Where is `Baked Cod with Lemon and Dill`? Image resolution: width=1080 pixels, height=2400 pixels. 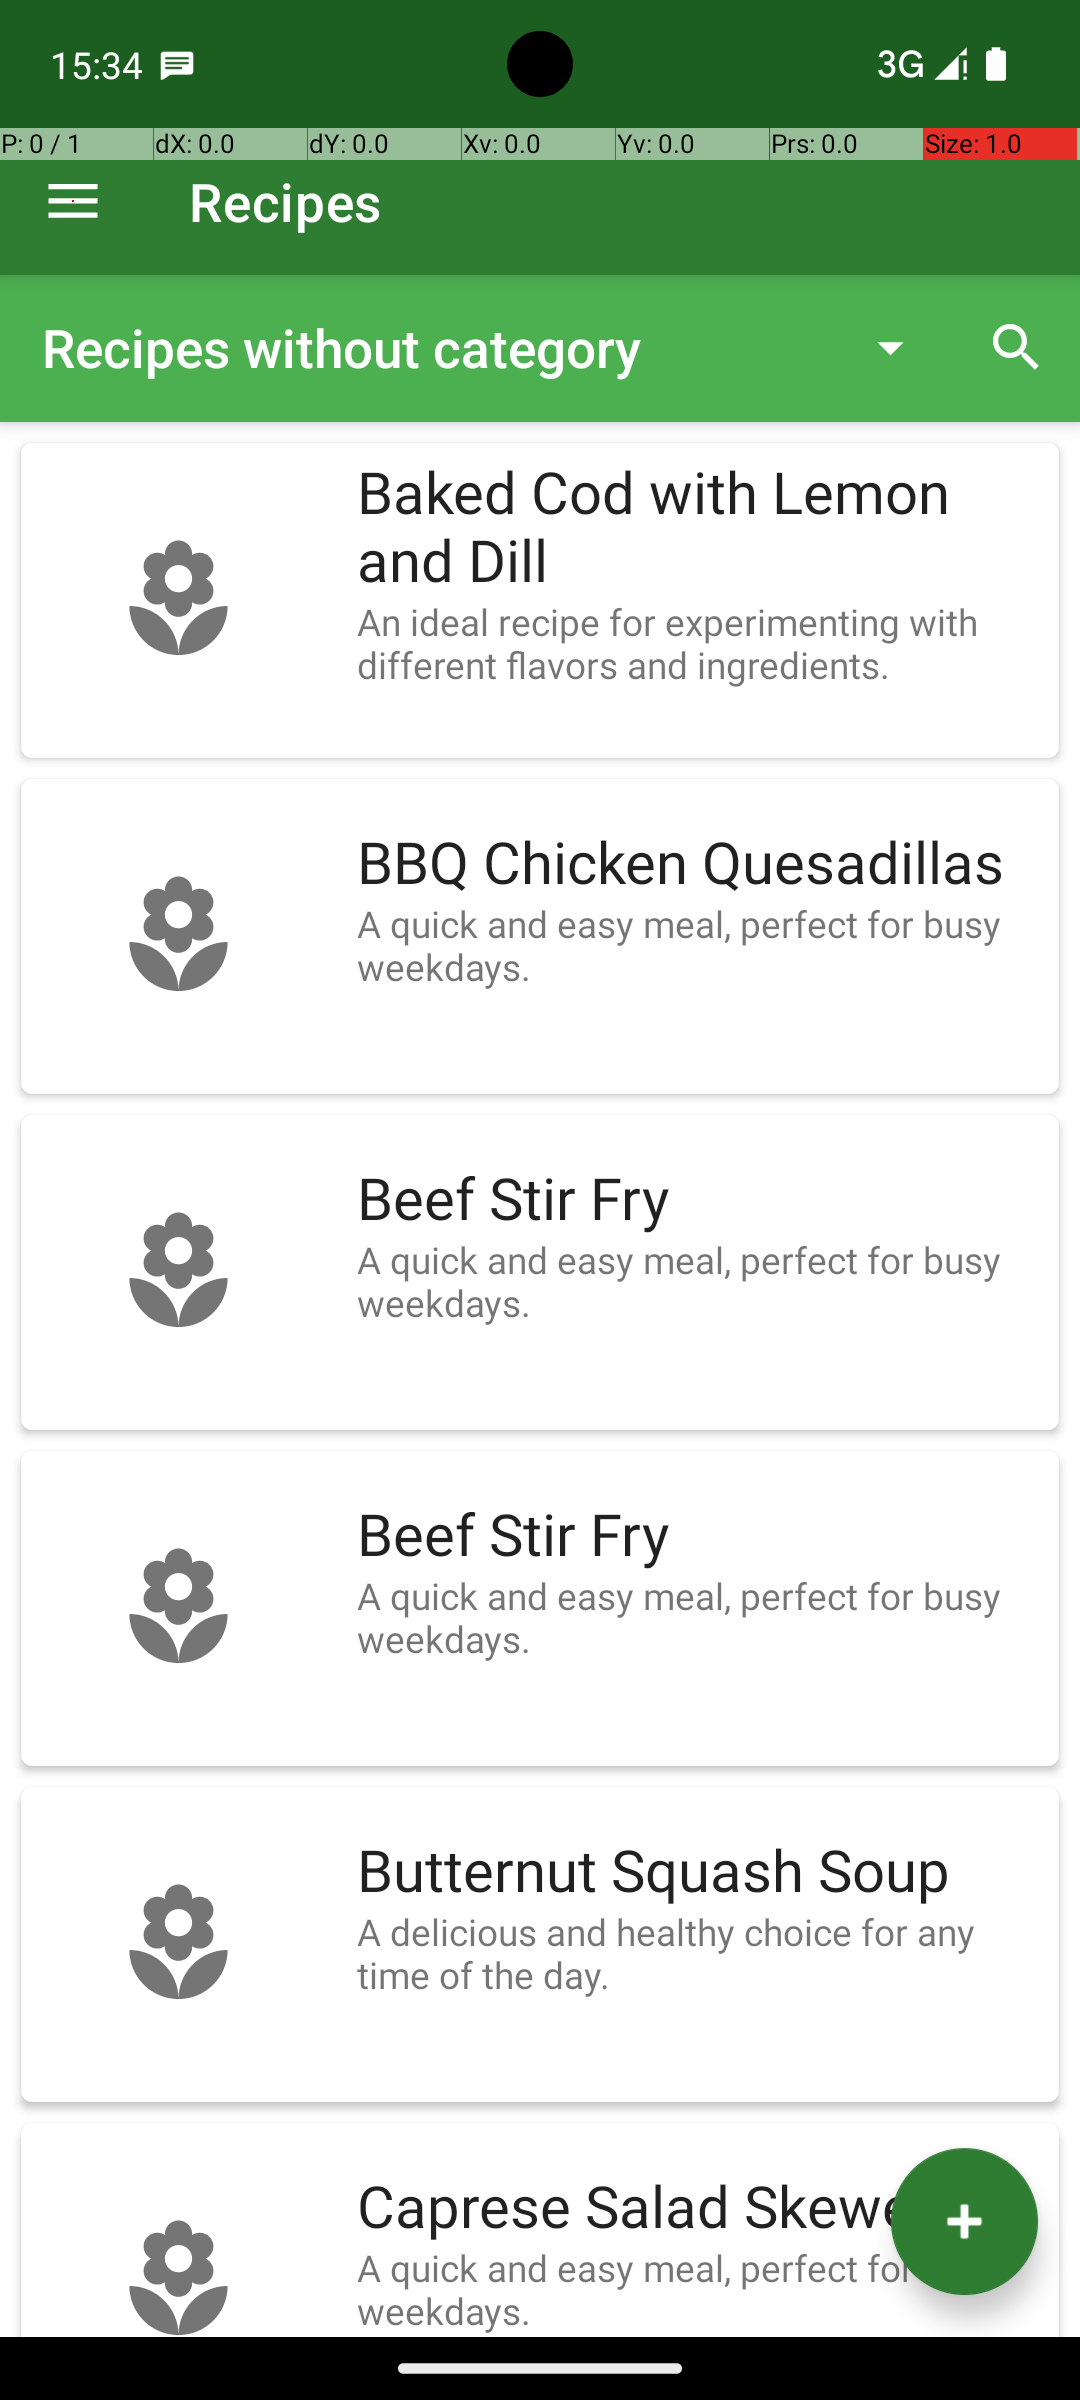
Baked Cod with Lemon and Dill is located at coordinates (698, 528).